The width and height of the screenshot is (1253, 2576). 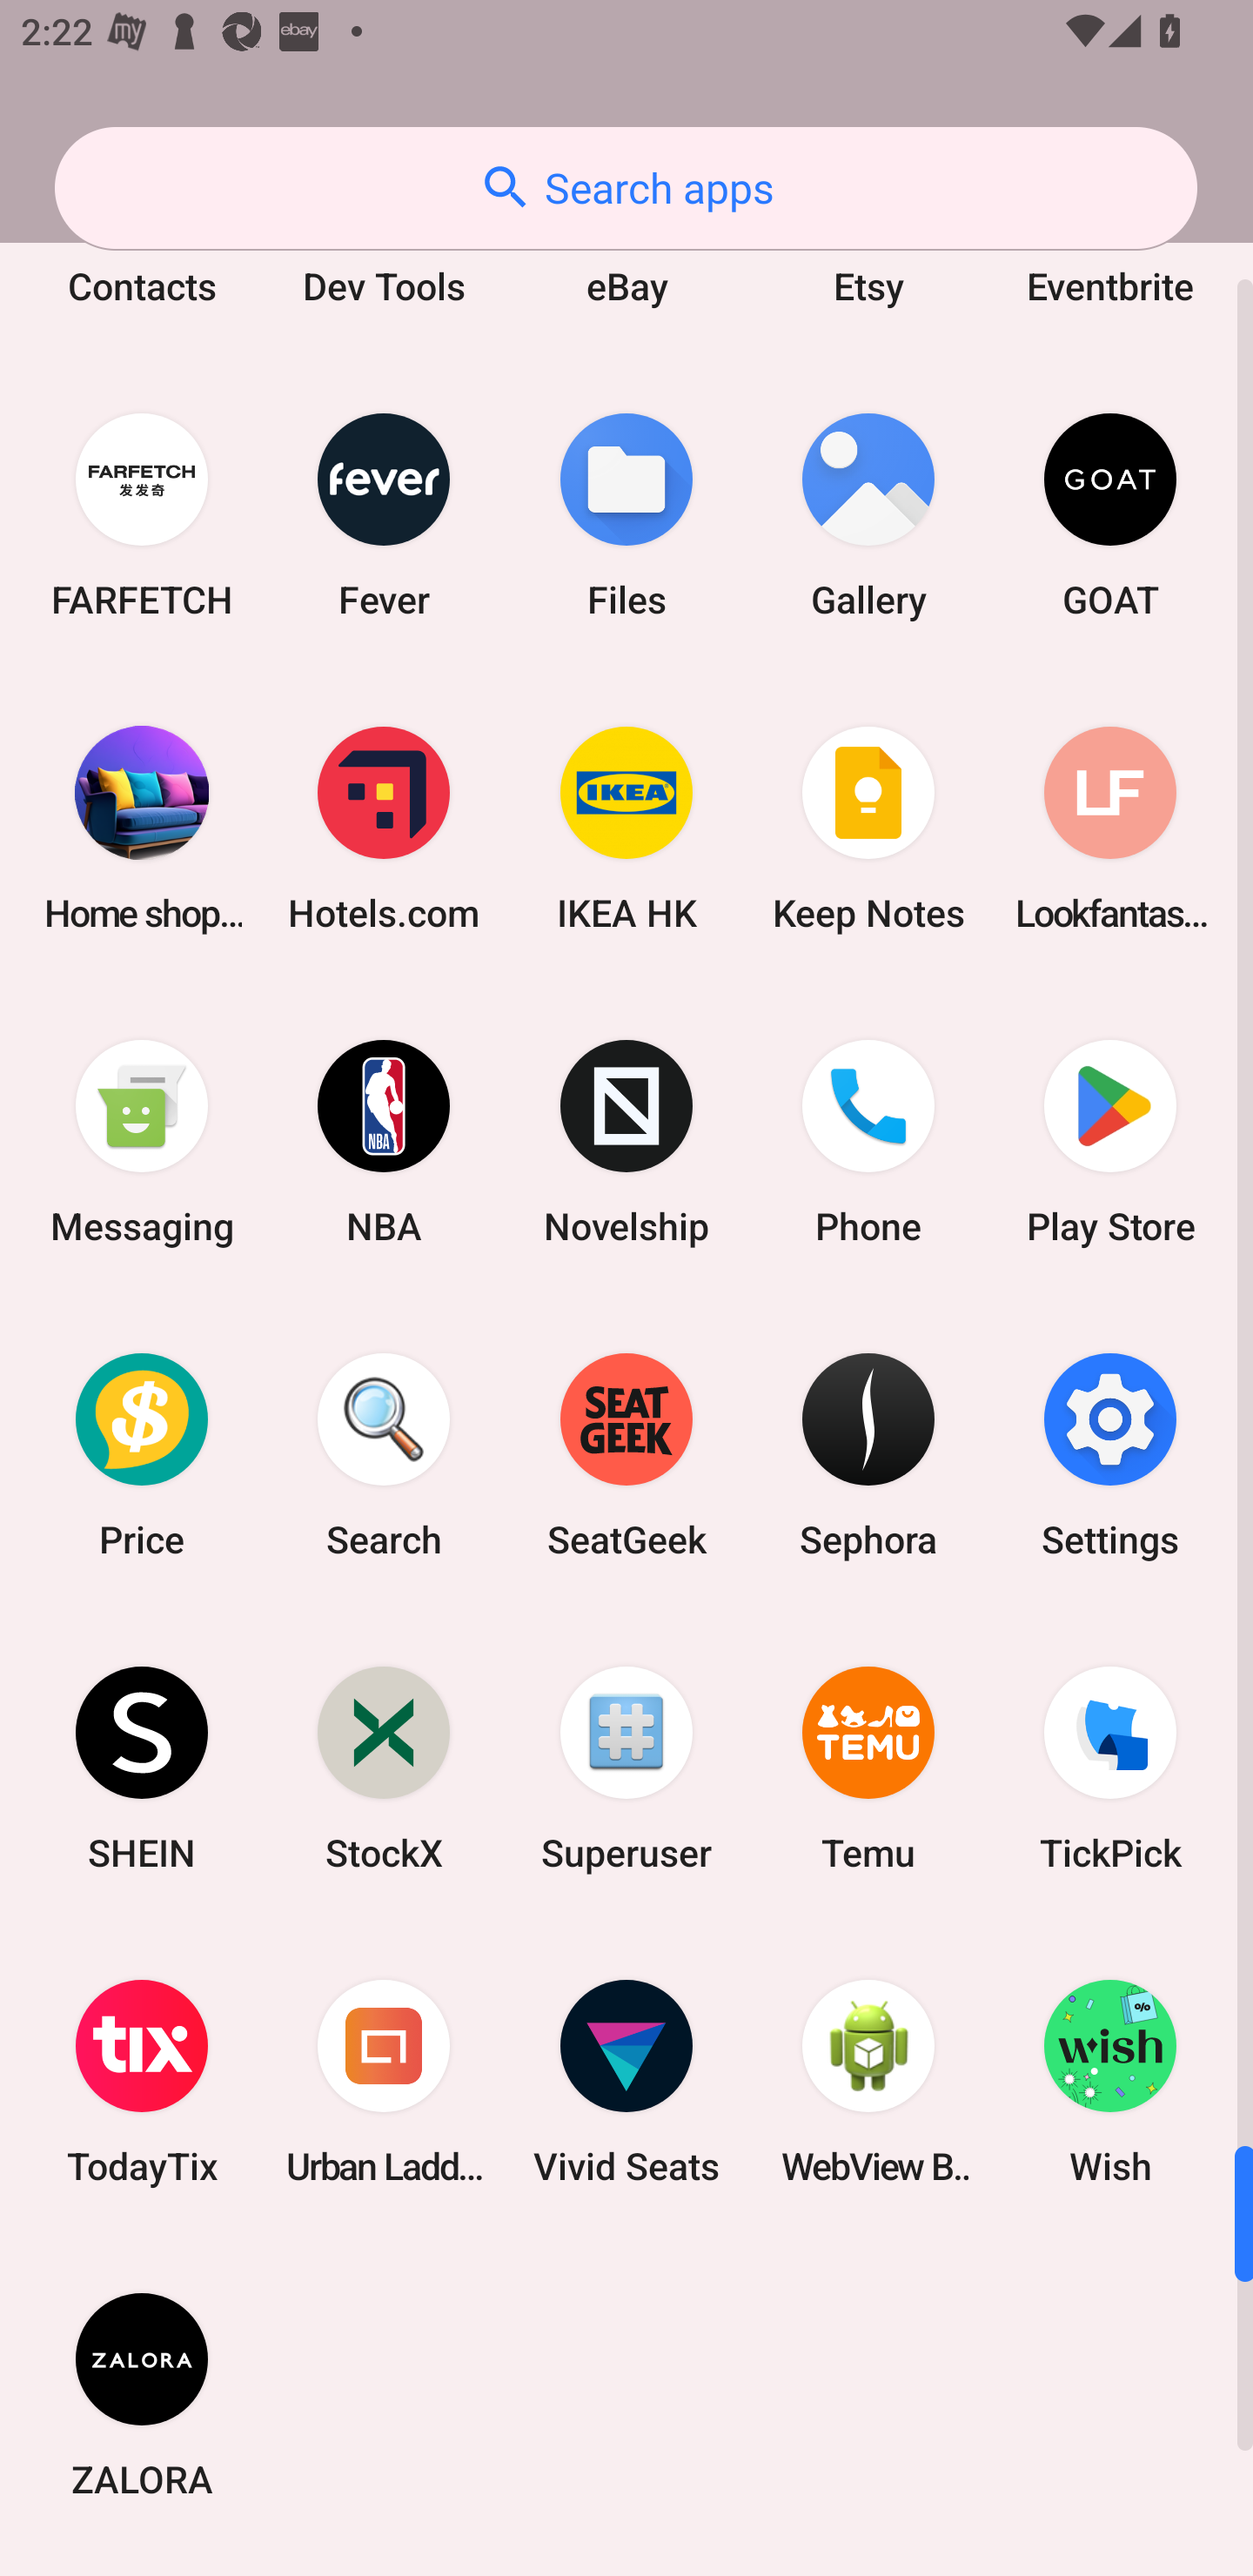 I want to click on Sephora, so click(x=868, y=1455).